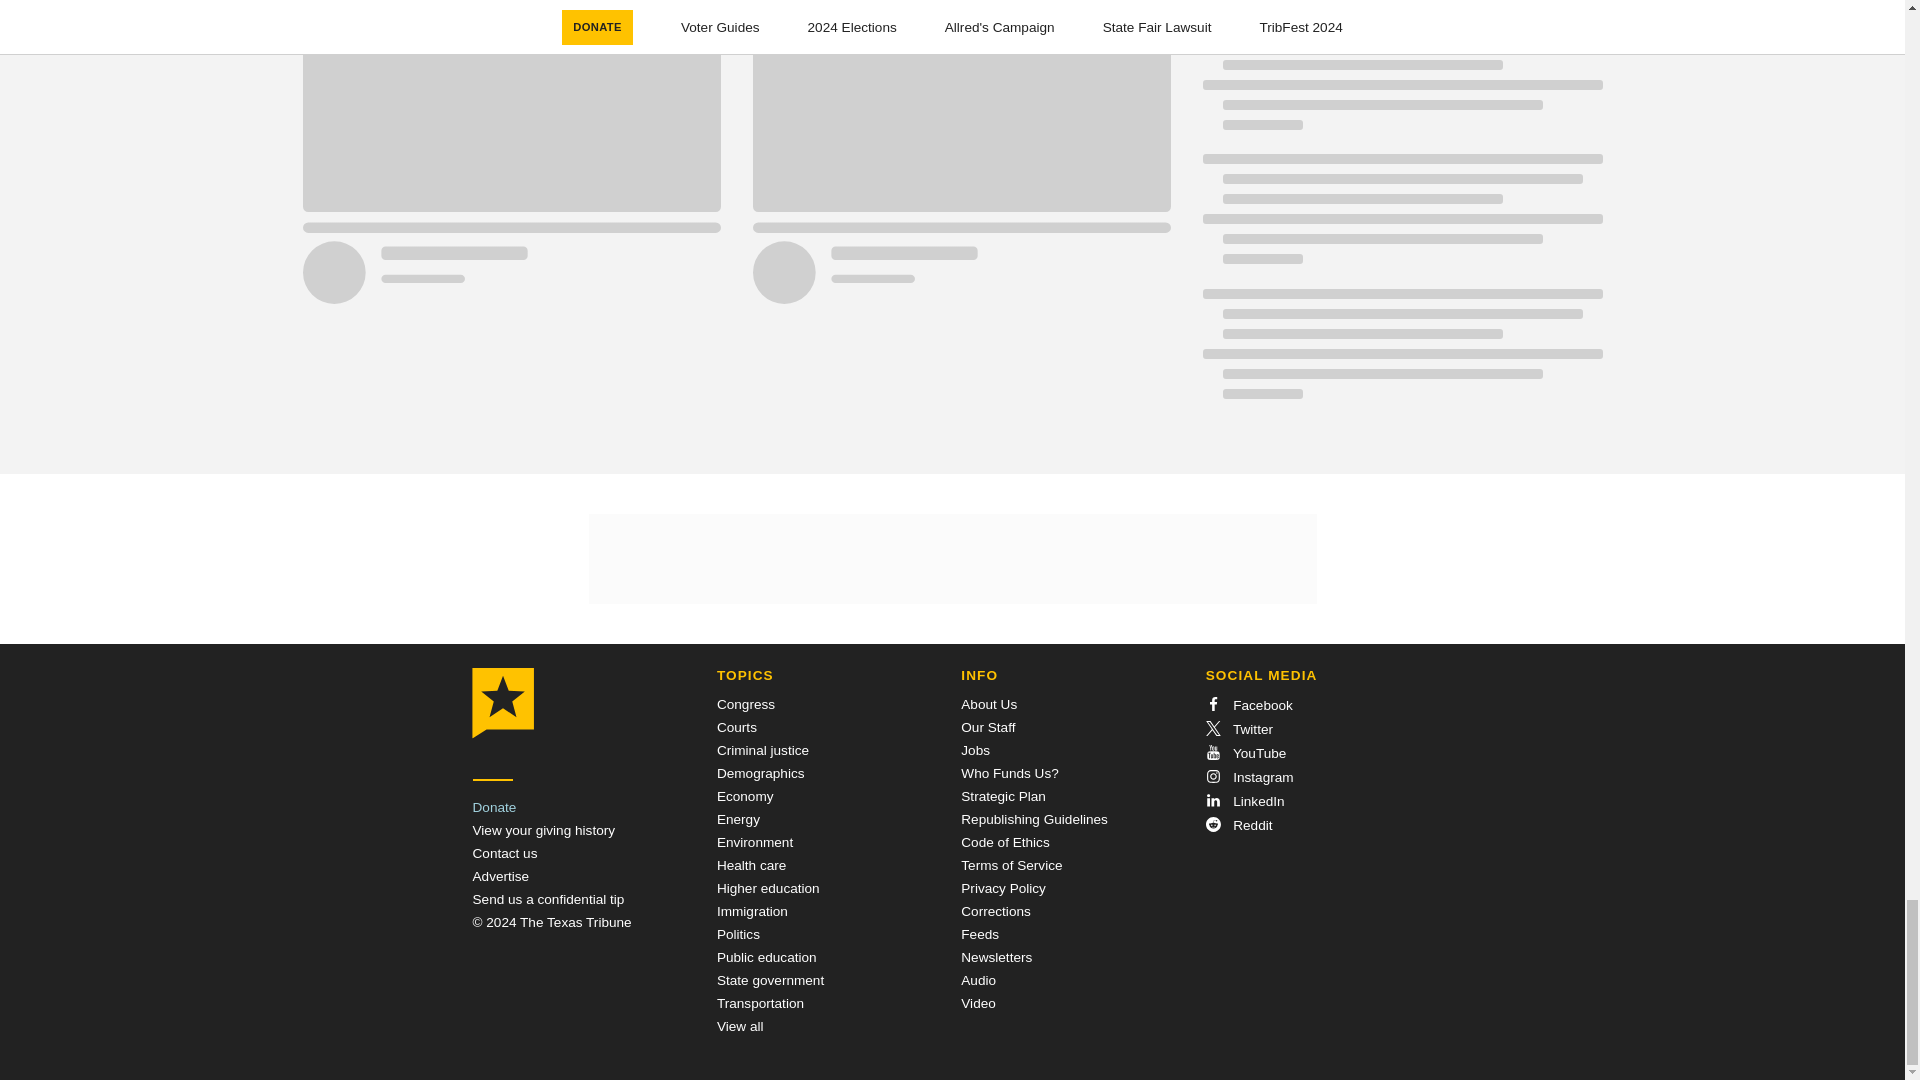 This screenshot has width=1920, height=1080. What do you see at coordinates (1004, 888) in the screenshot?
I see `Privacy Policy` at bounding box center [1004, 888].